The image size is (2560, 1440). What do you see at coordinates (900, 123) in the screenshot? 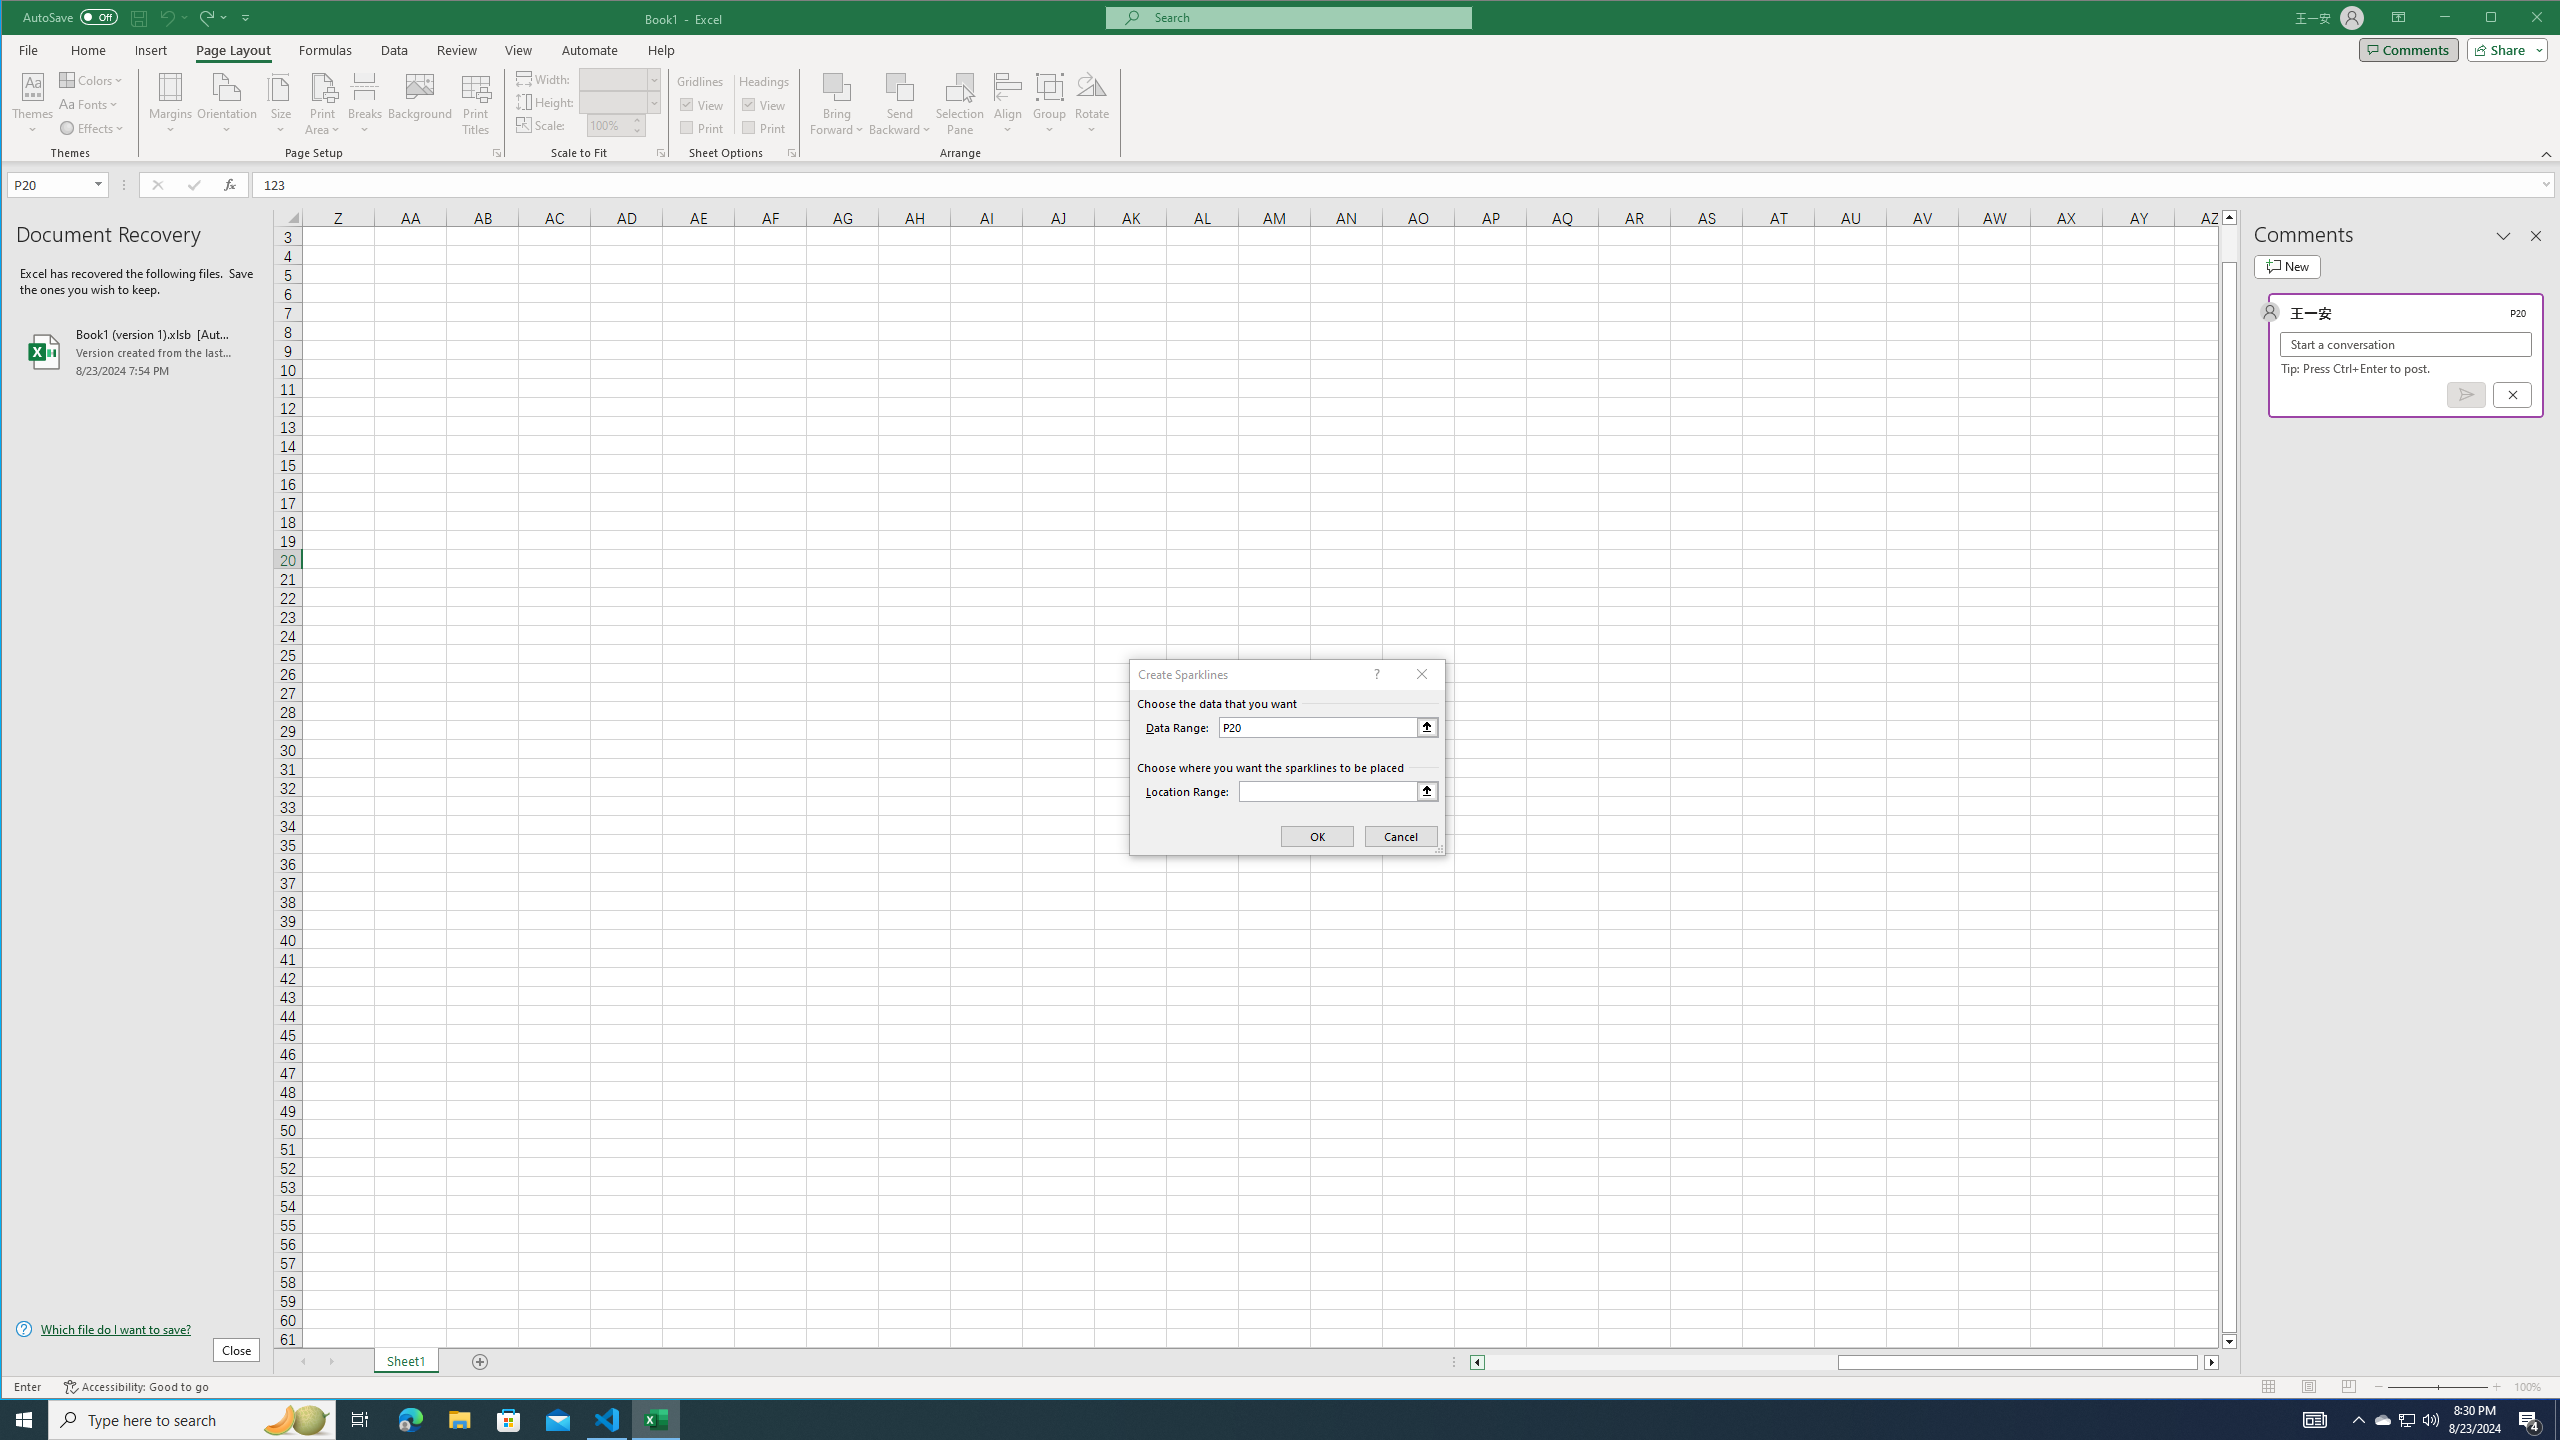
I see `More Options` at bounding box center [900, 123].